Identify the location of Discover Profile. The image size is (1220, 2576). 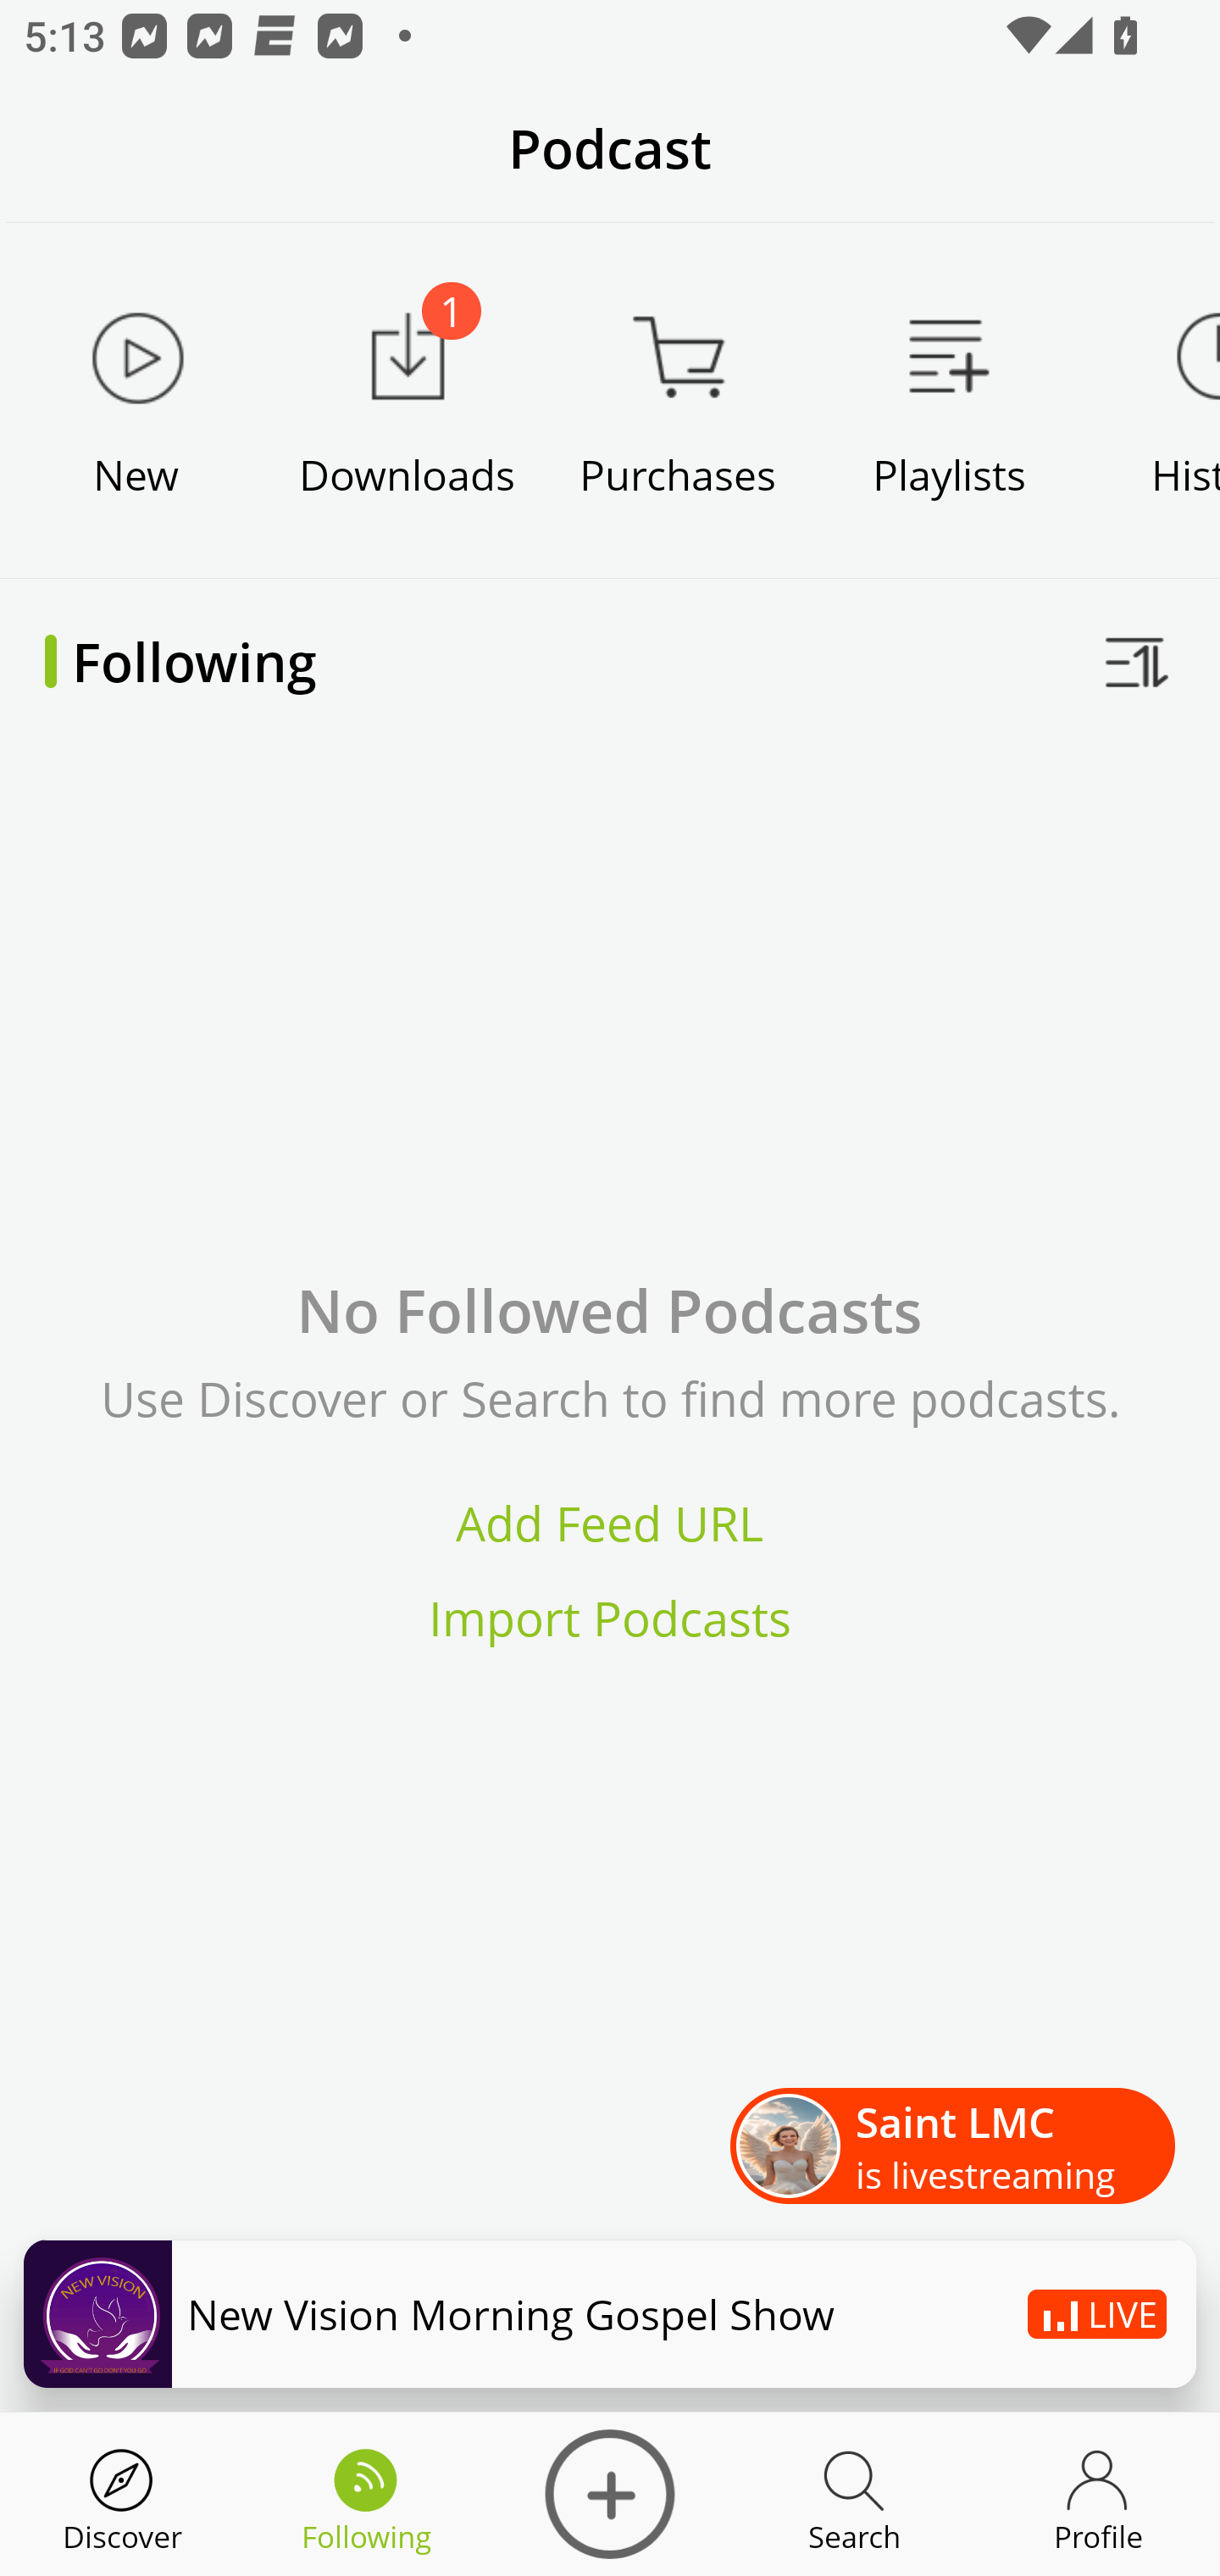
(1098, 2495).